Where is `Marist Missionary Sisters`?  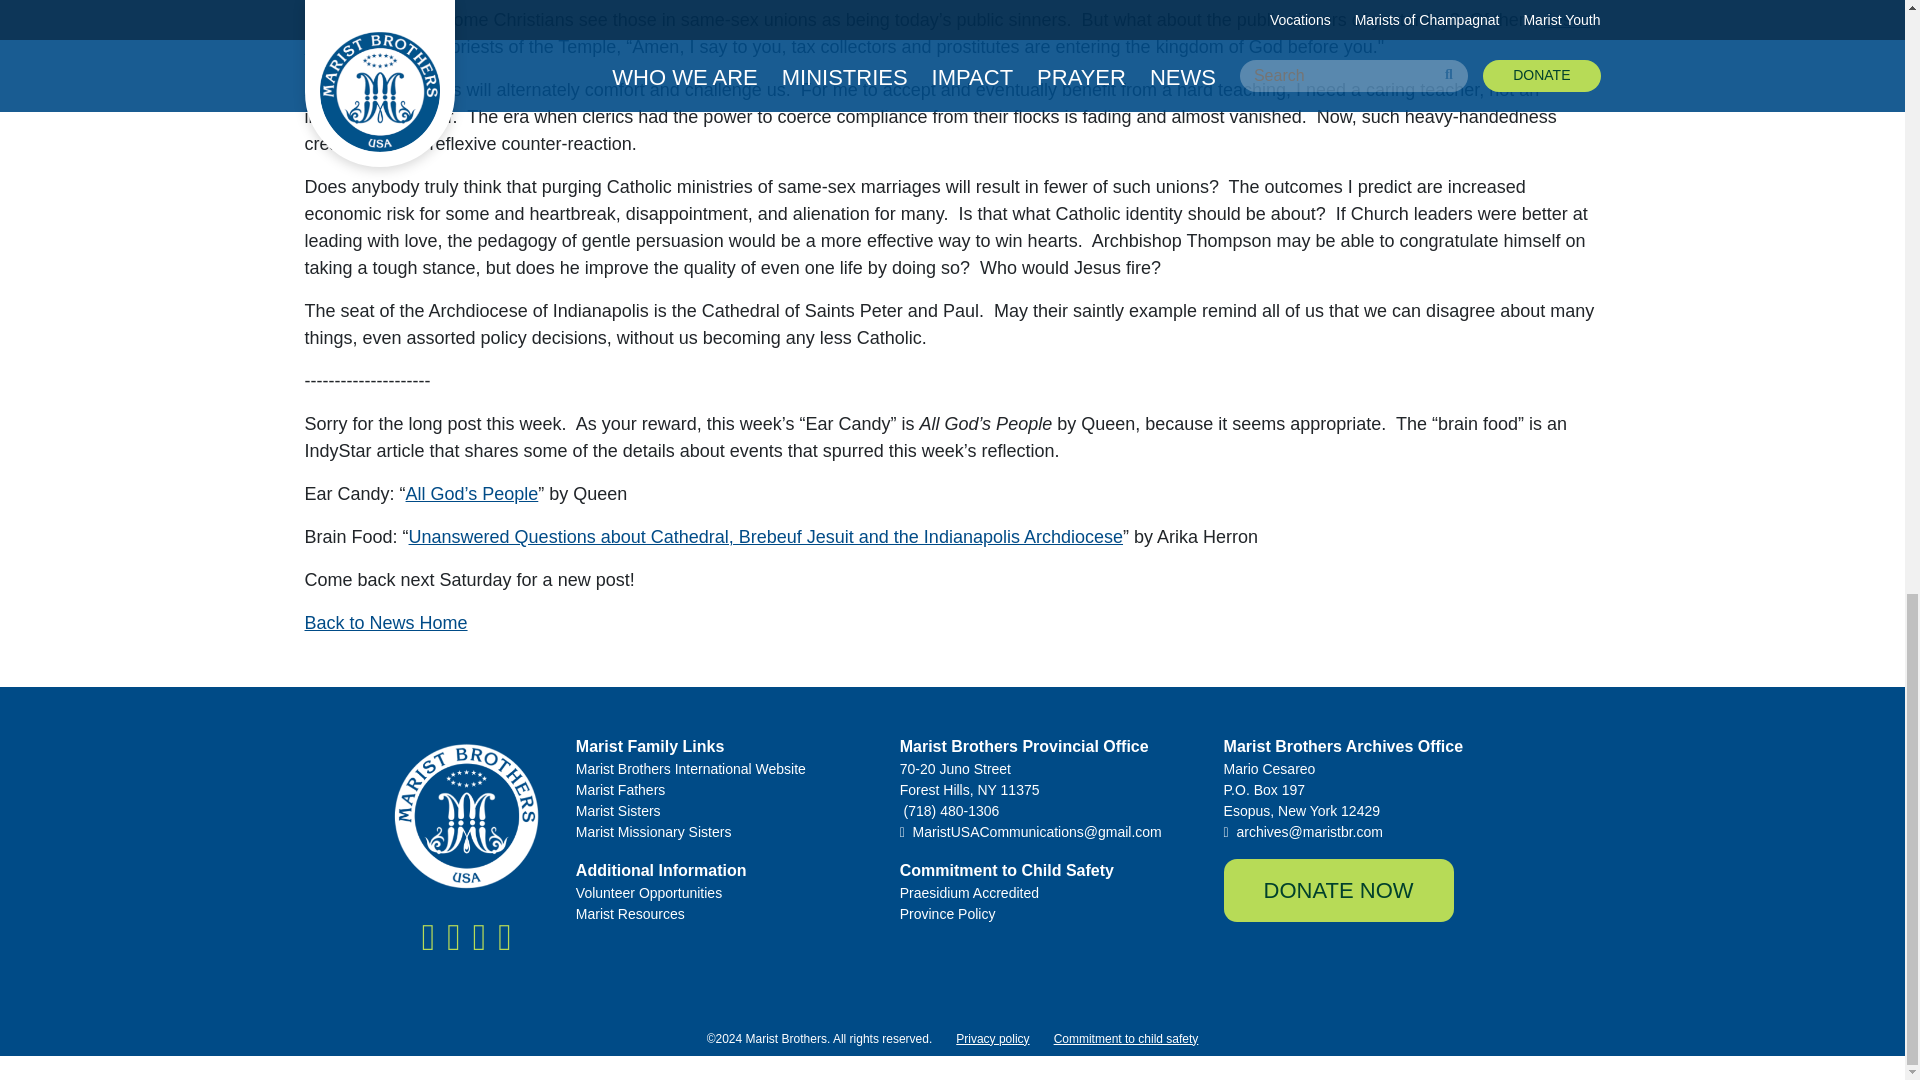 Marist Missionary Sisters is located at coordinates (726, 832).